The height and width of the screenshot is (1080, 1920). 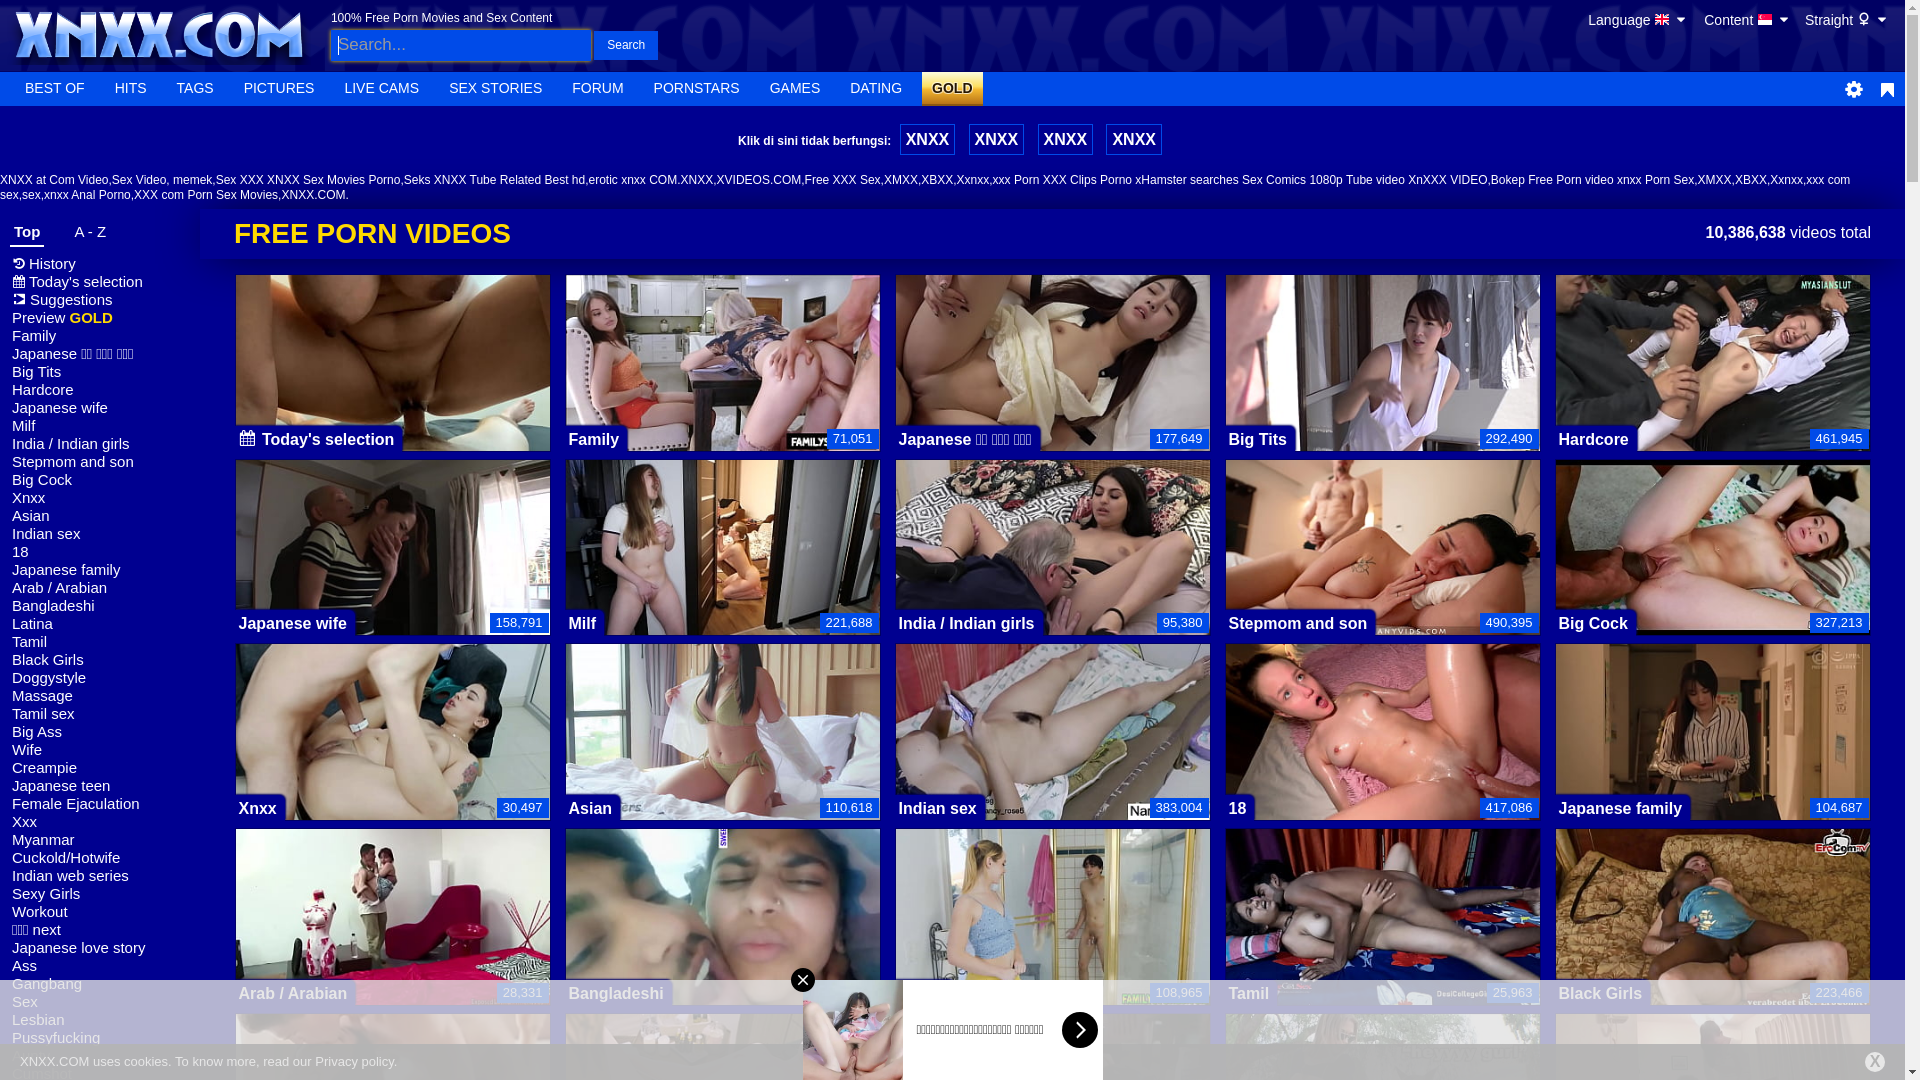 What do you see at coordinates (196, 89) in the screenshot?
I see `TAGS` at bounding box center [196, 89].